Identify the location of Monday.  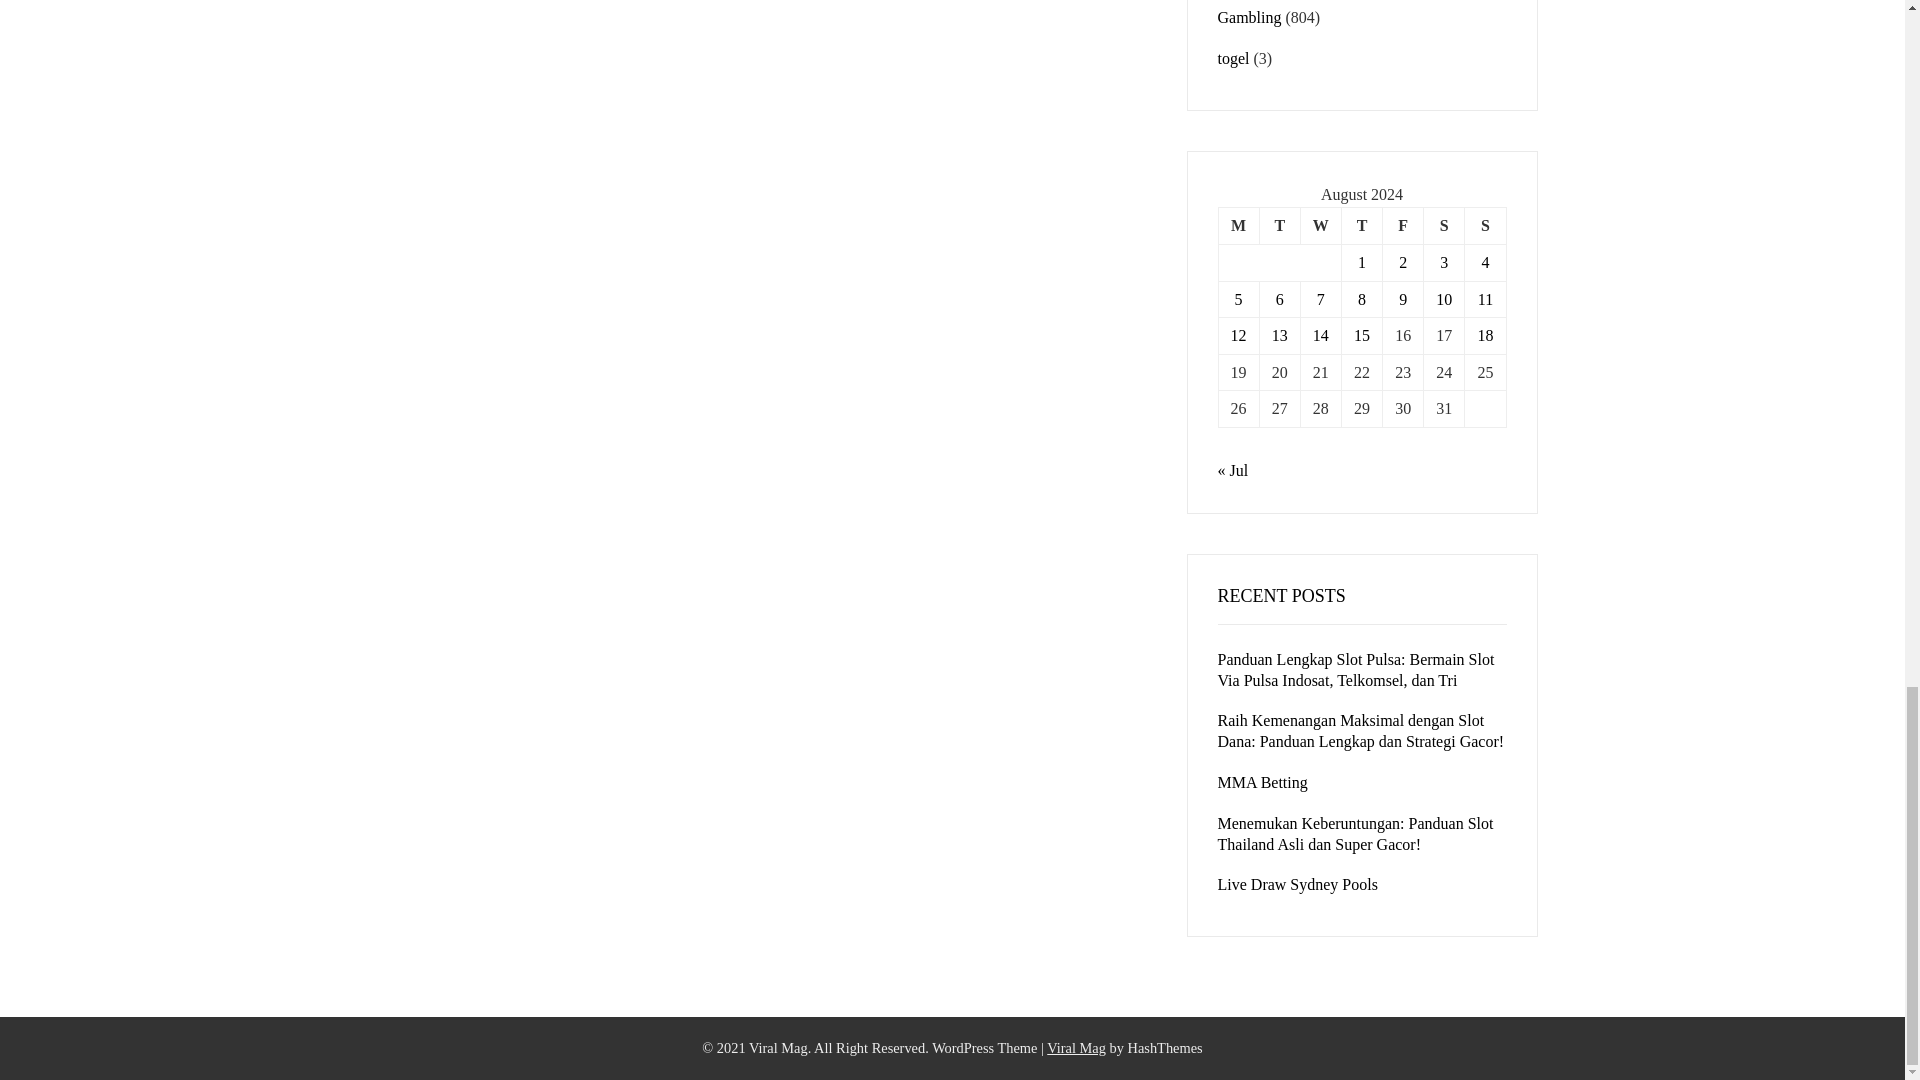
(1238, 226).